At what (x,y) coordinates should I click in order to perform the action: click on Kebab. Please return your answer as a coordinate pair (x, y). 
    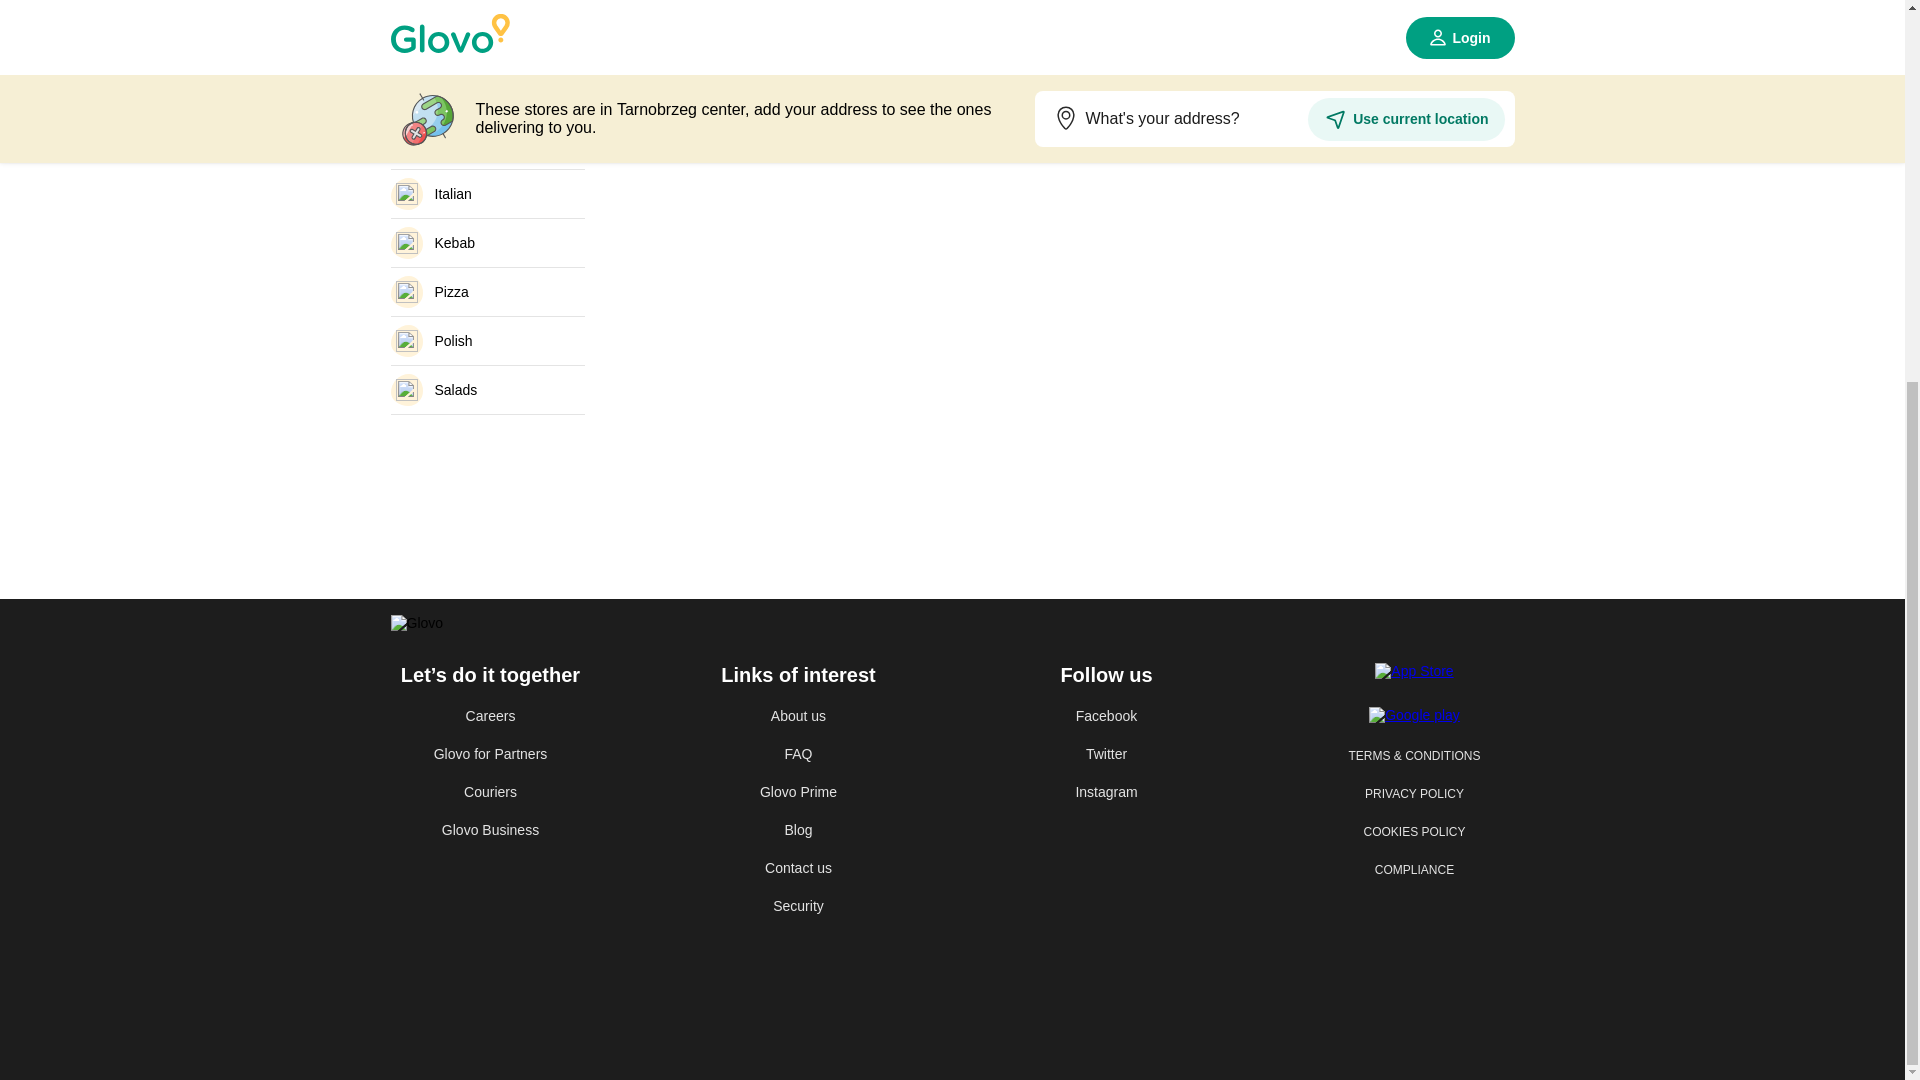
    Looking at the image, I should click on (486, 242).